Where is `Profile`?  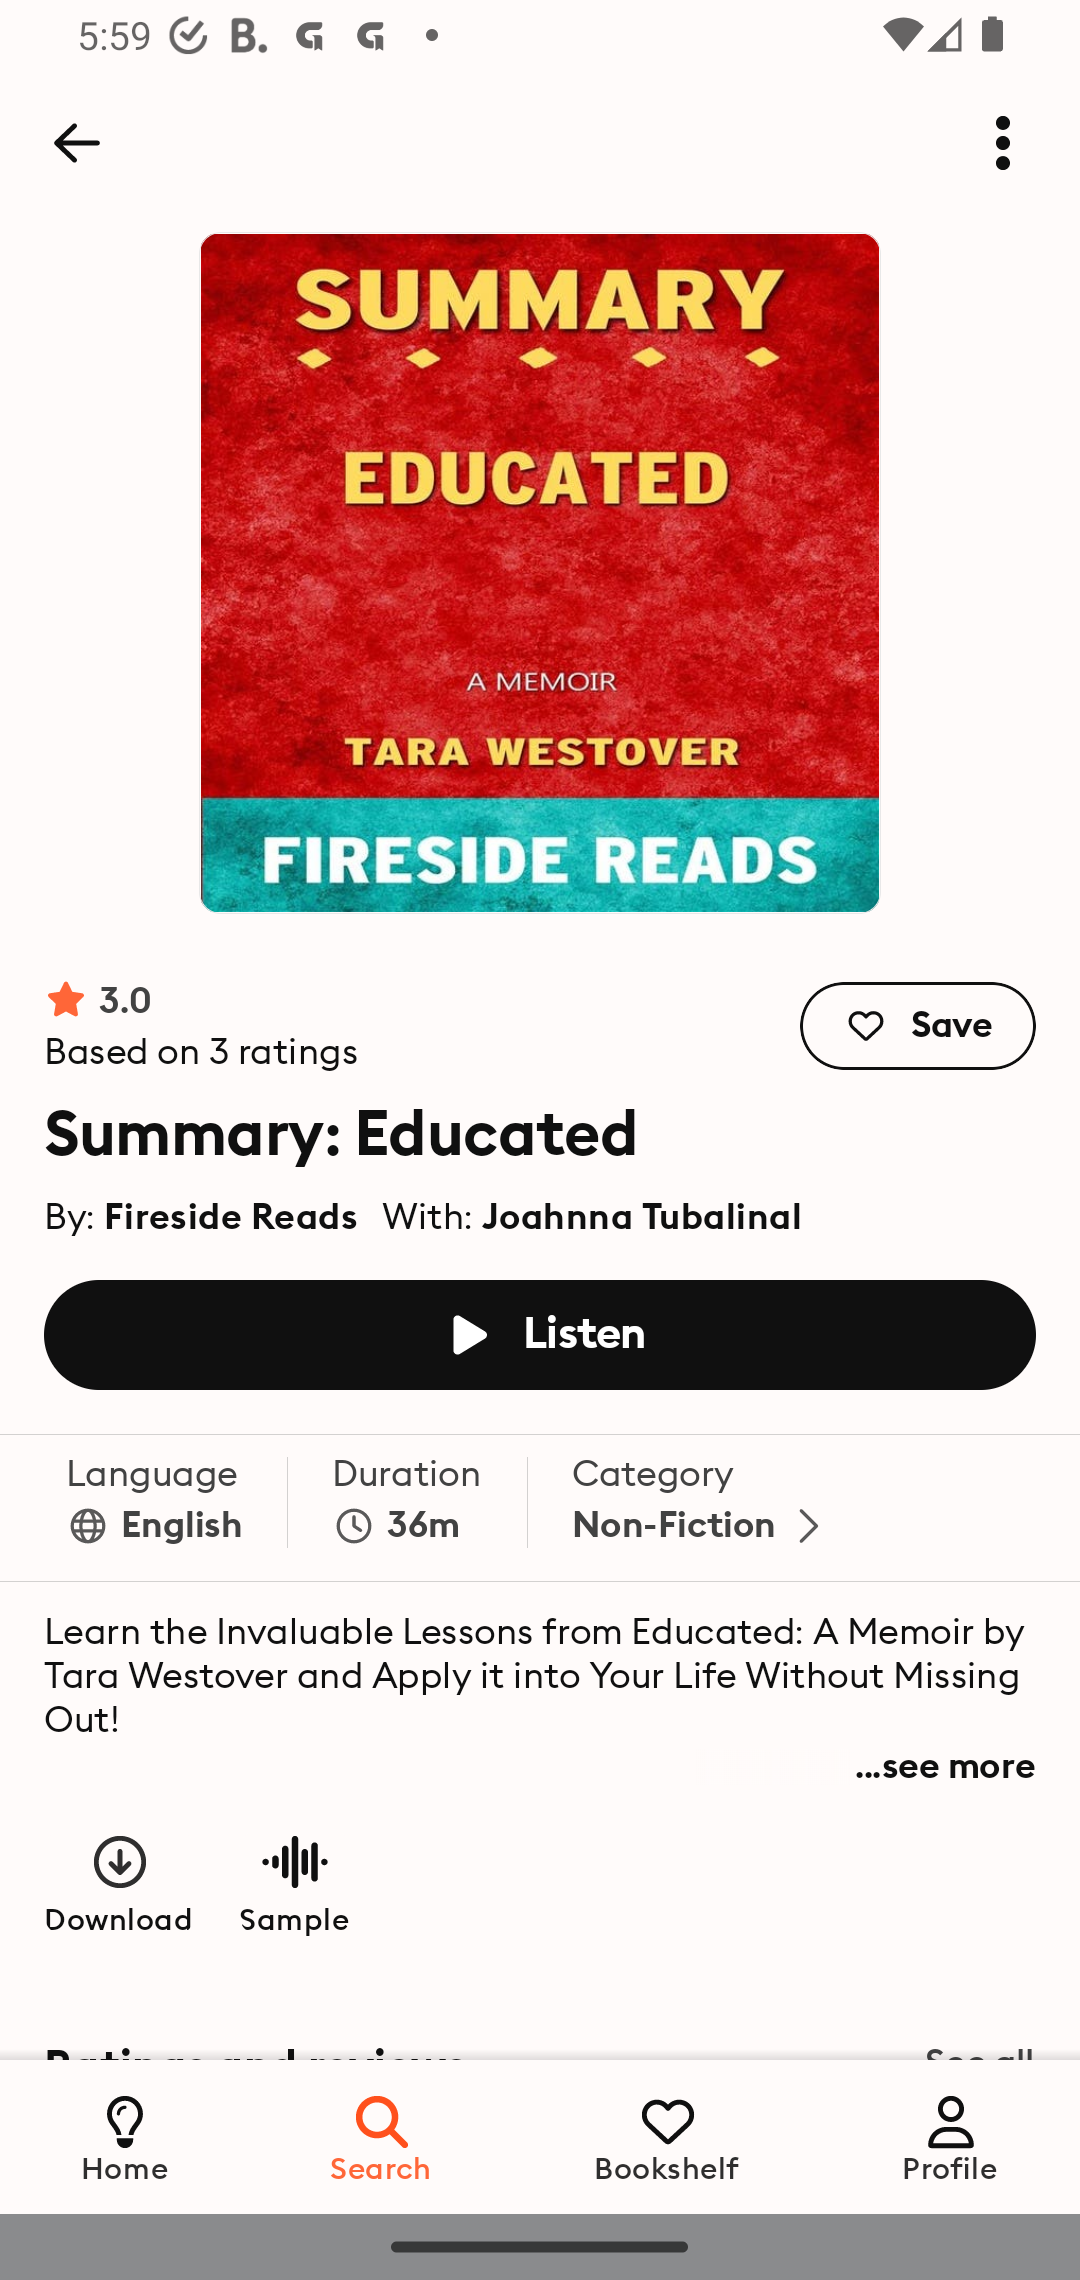
Profile is located at coordinates (950, 2136).